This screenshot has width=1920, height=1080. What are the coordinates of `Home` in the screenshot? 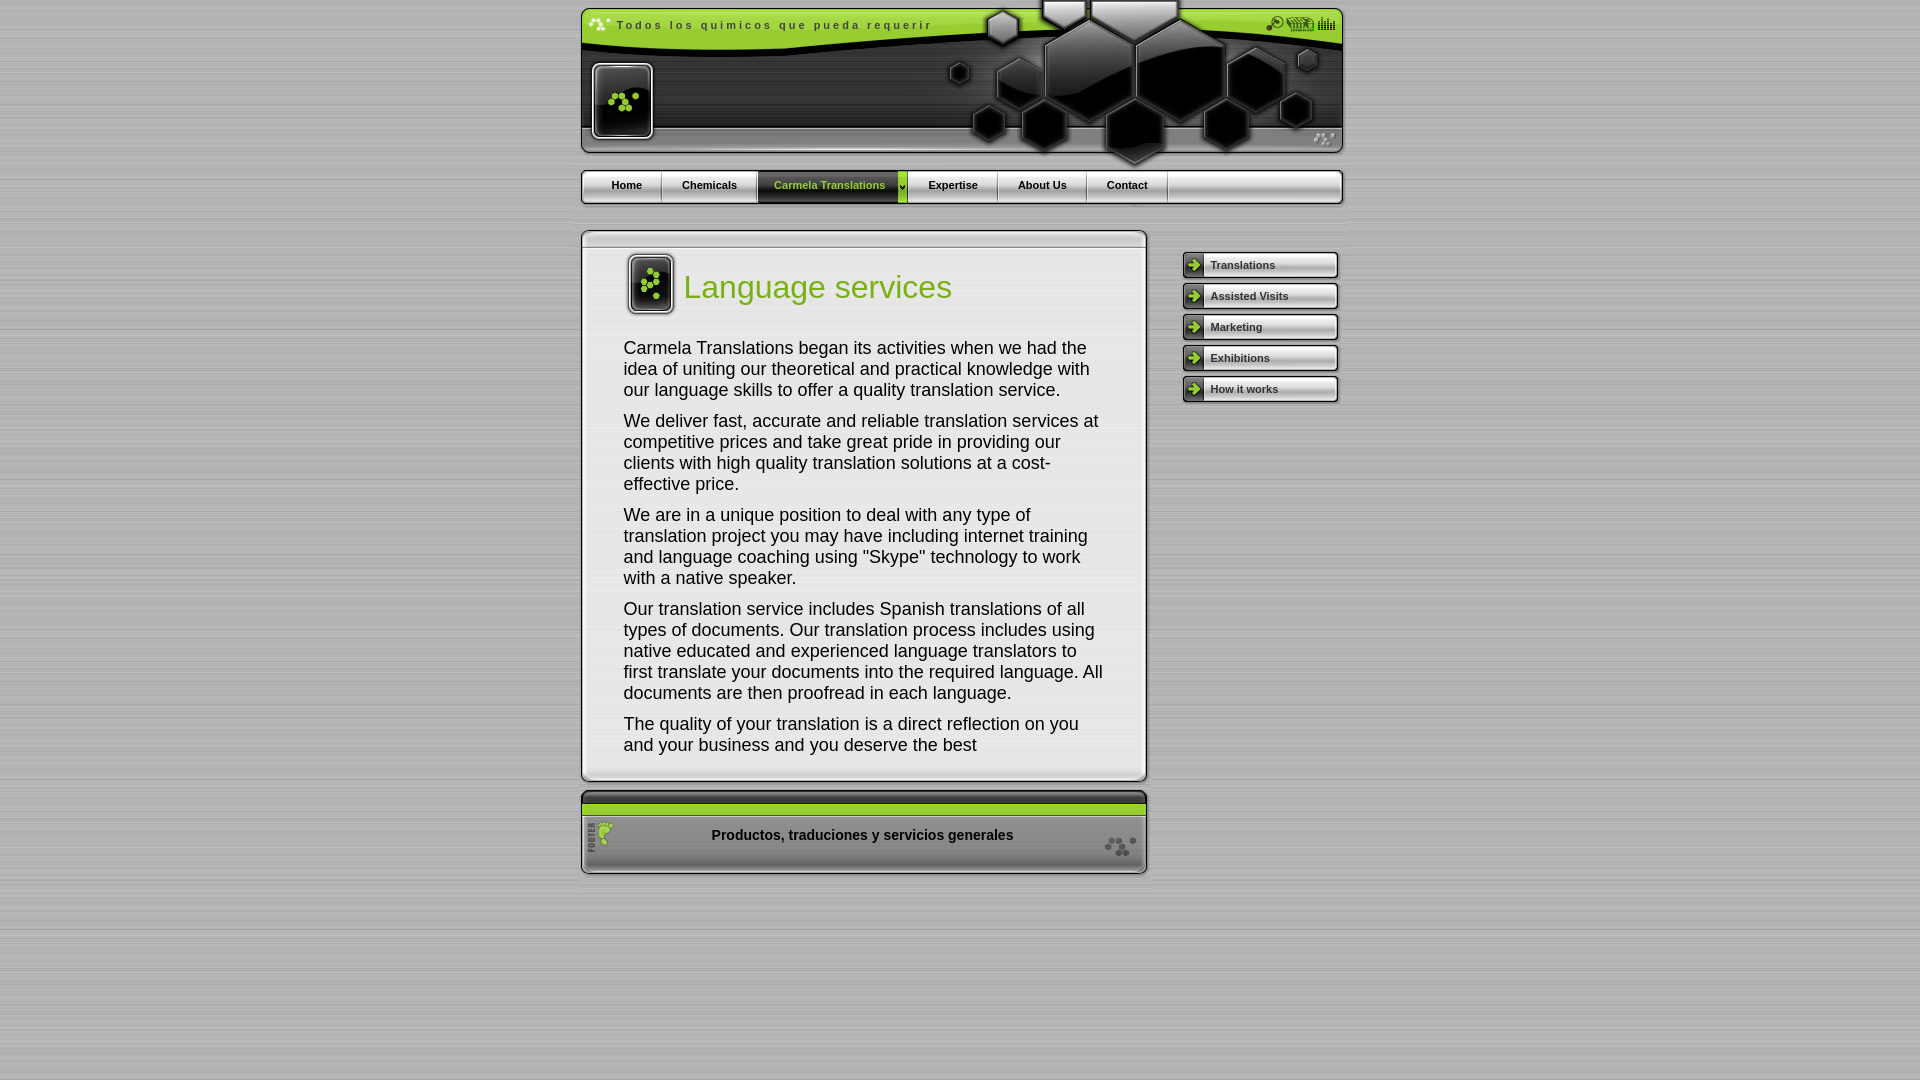 It's located at (626, 186).